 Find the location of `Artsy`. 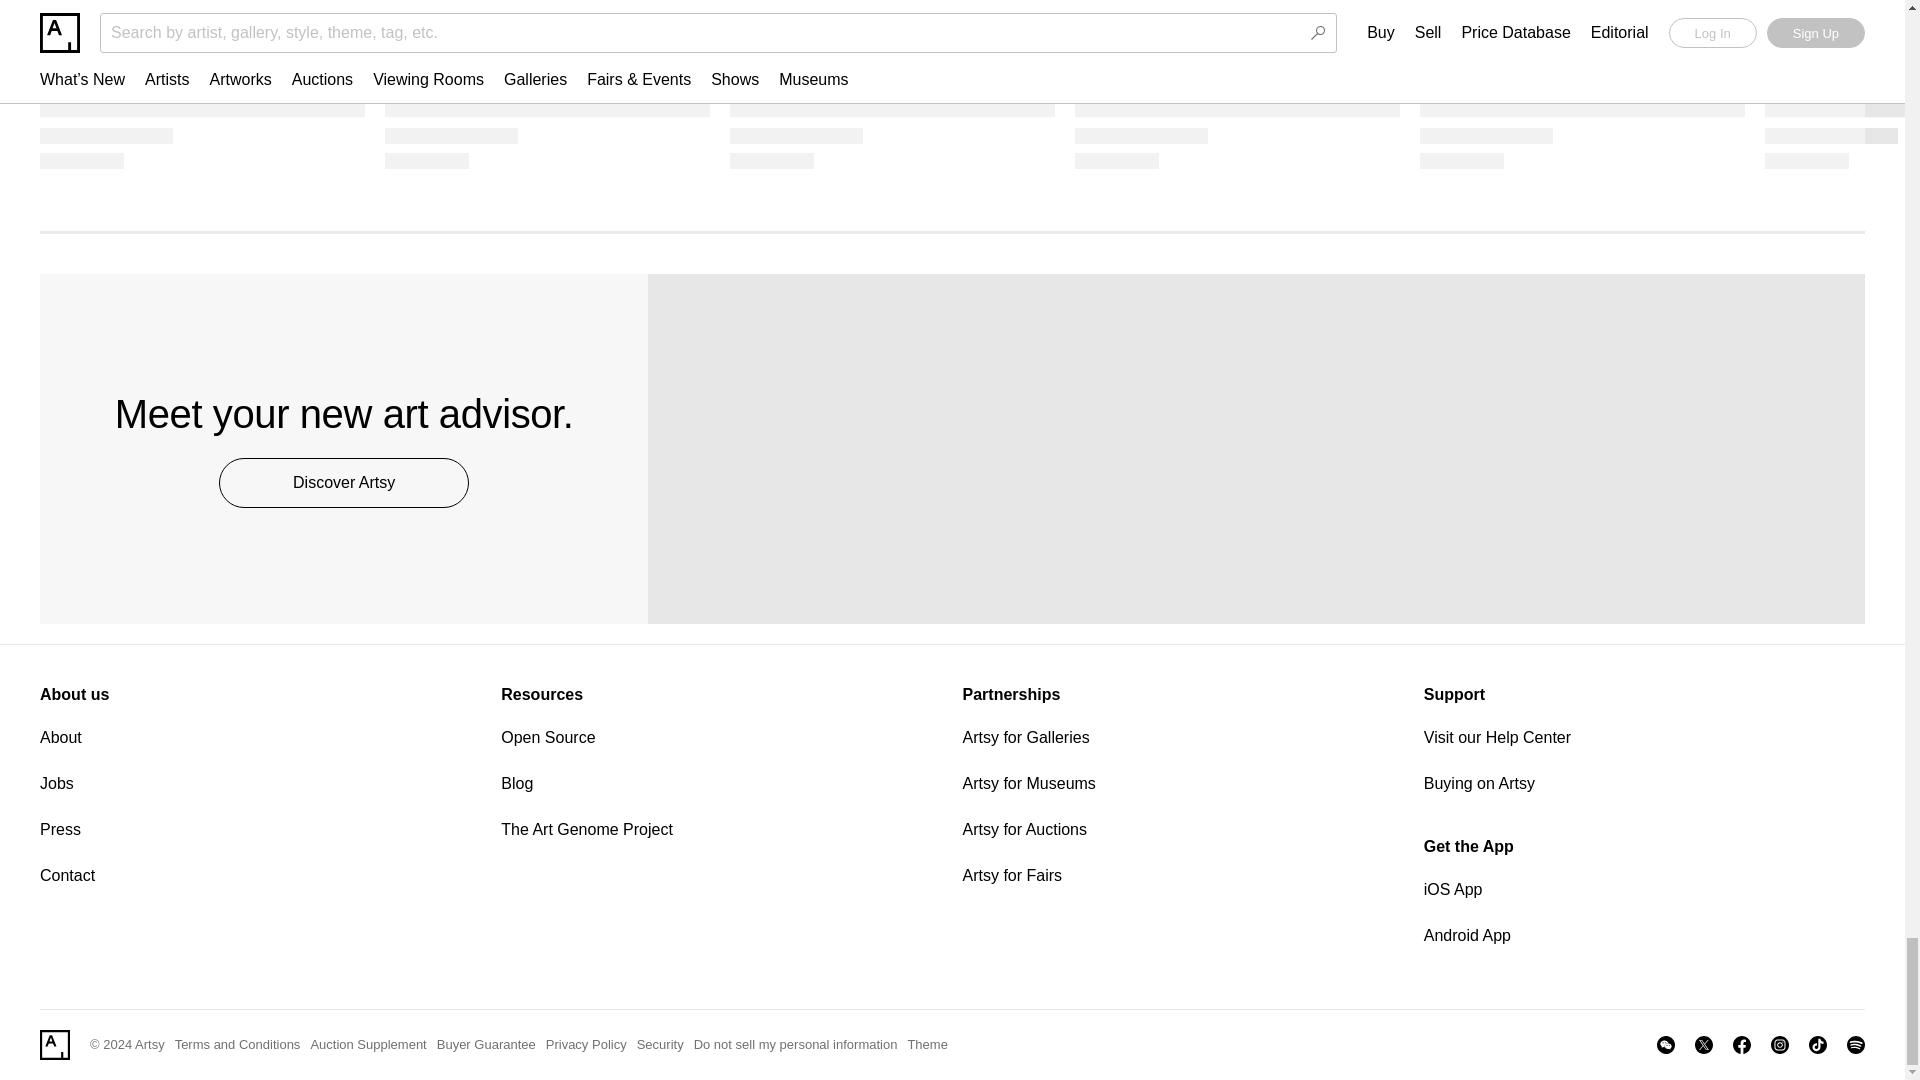

Artsy is located at coordinates (54, 1044).